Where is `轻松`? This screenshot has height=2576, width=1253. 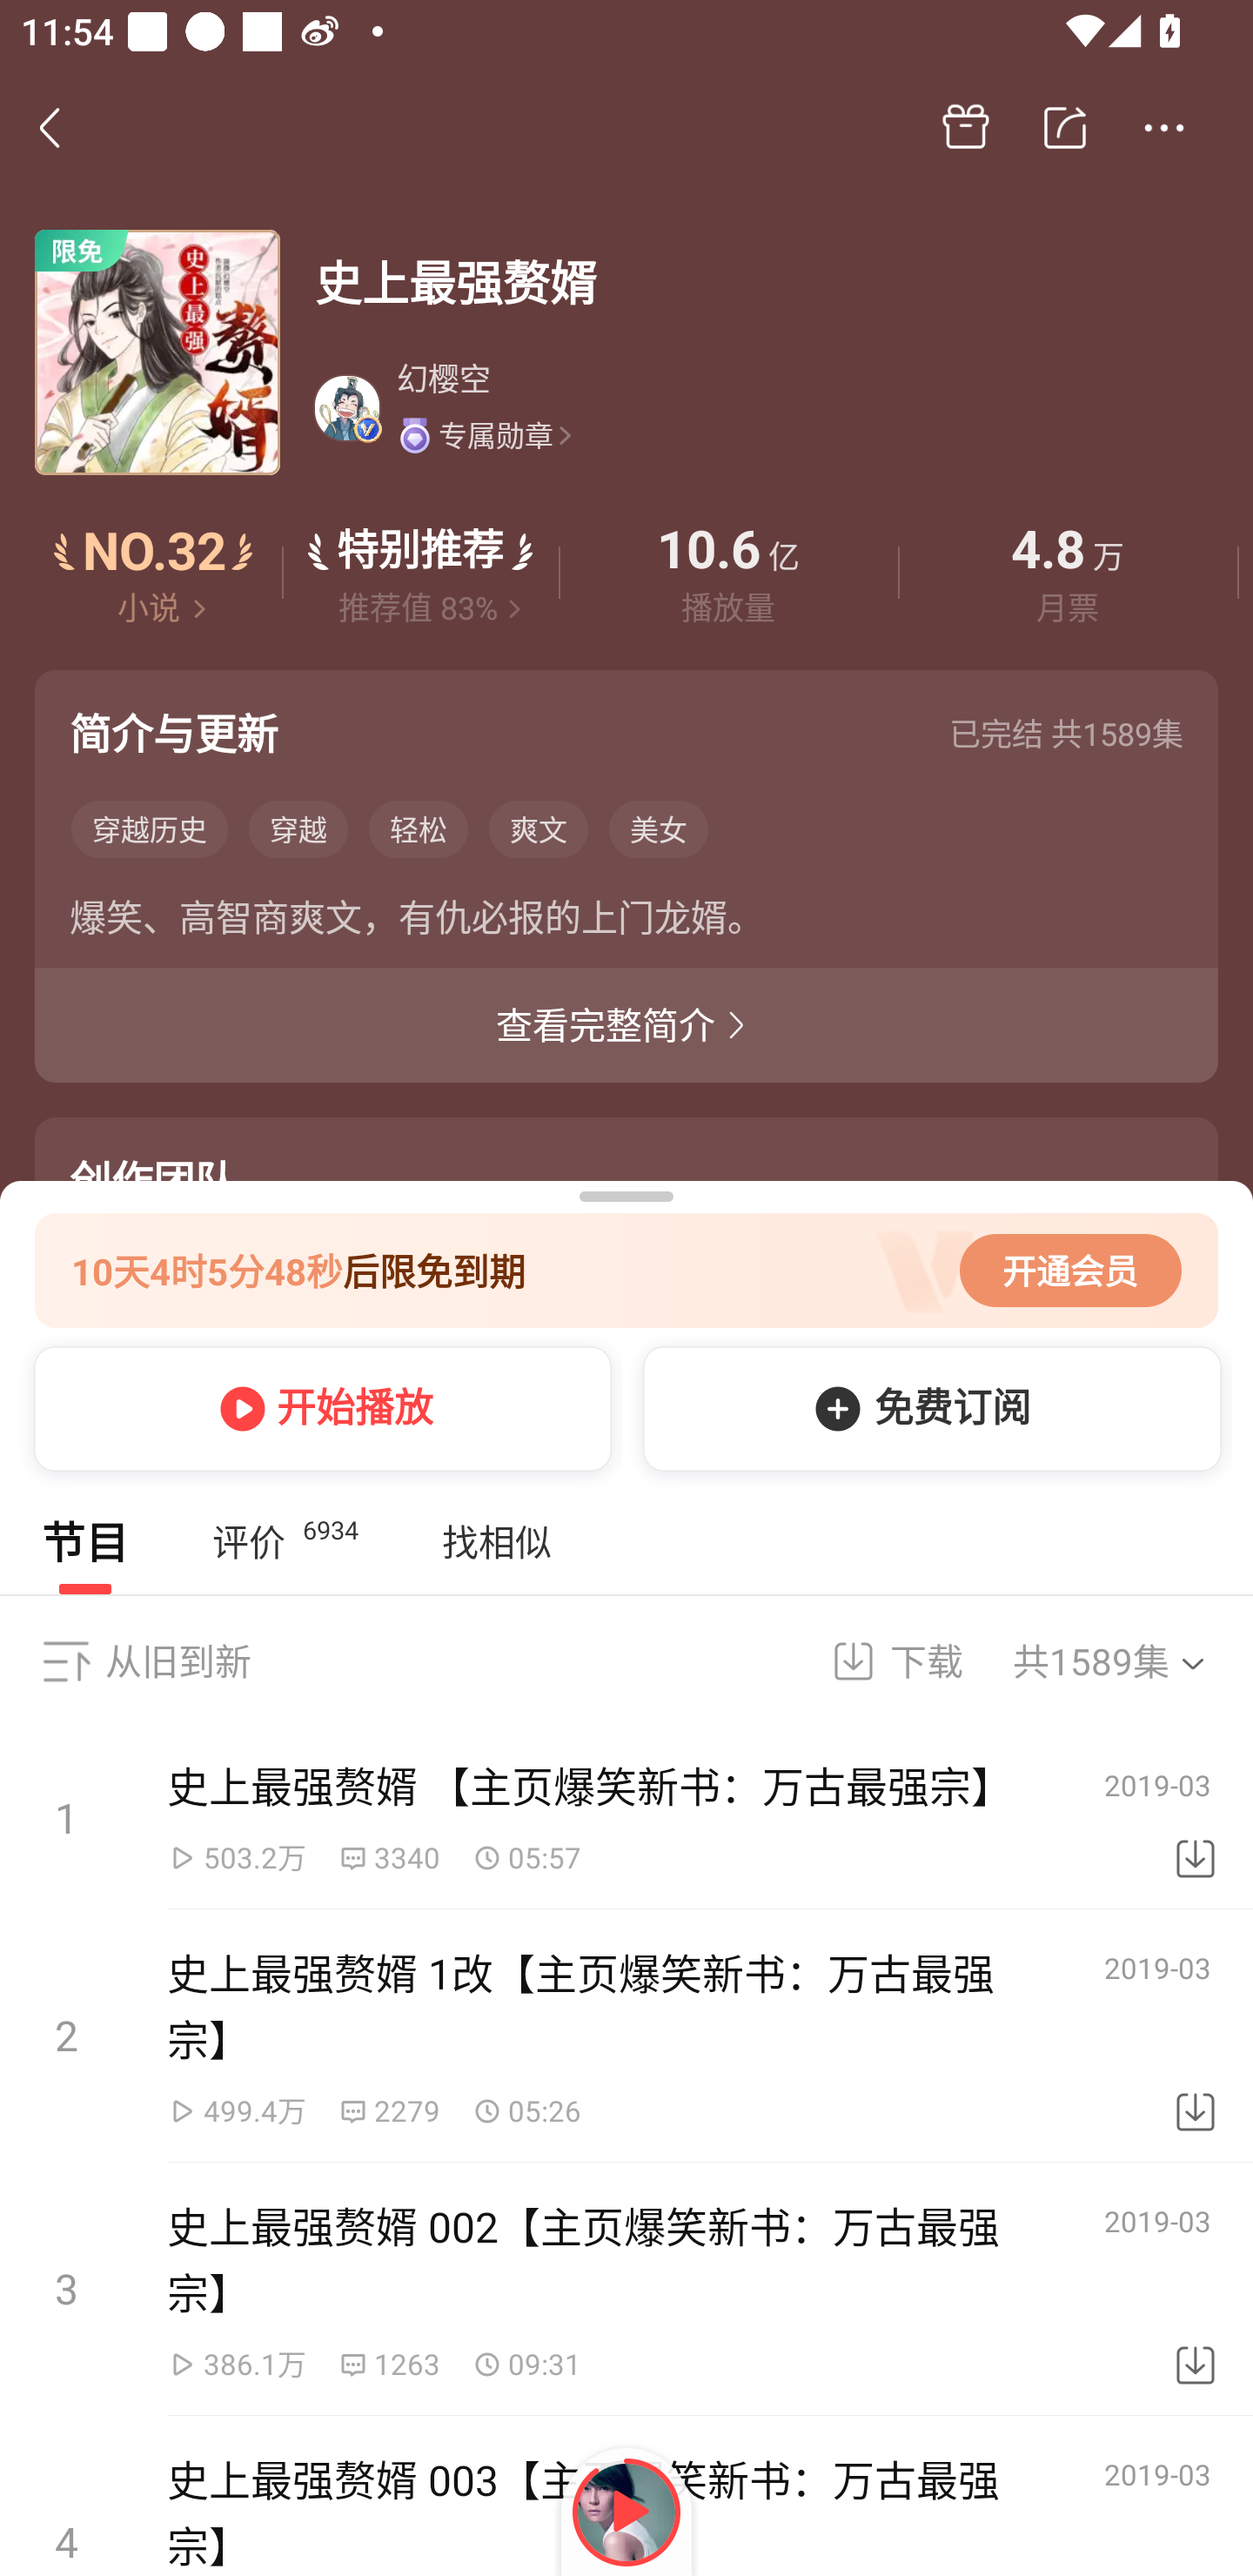
轻松 is located at coordinates (418, 828).